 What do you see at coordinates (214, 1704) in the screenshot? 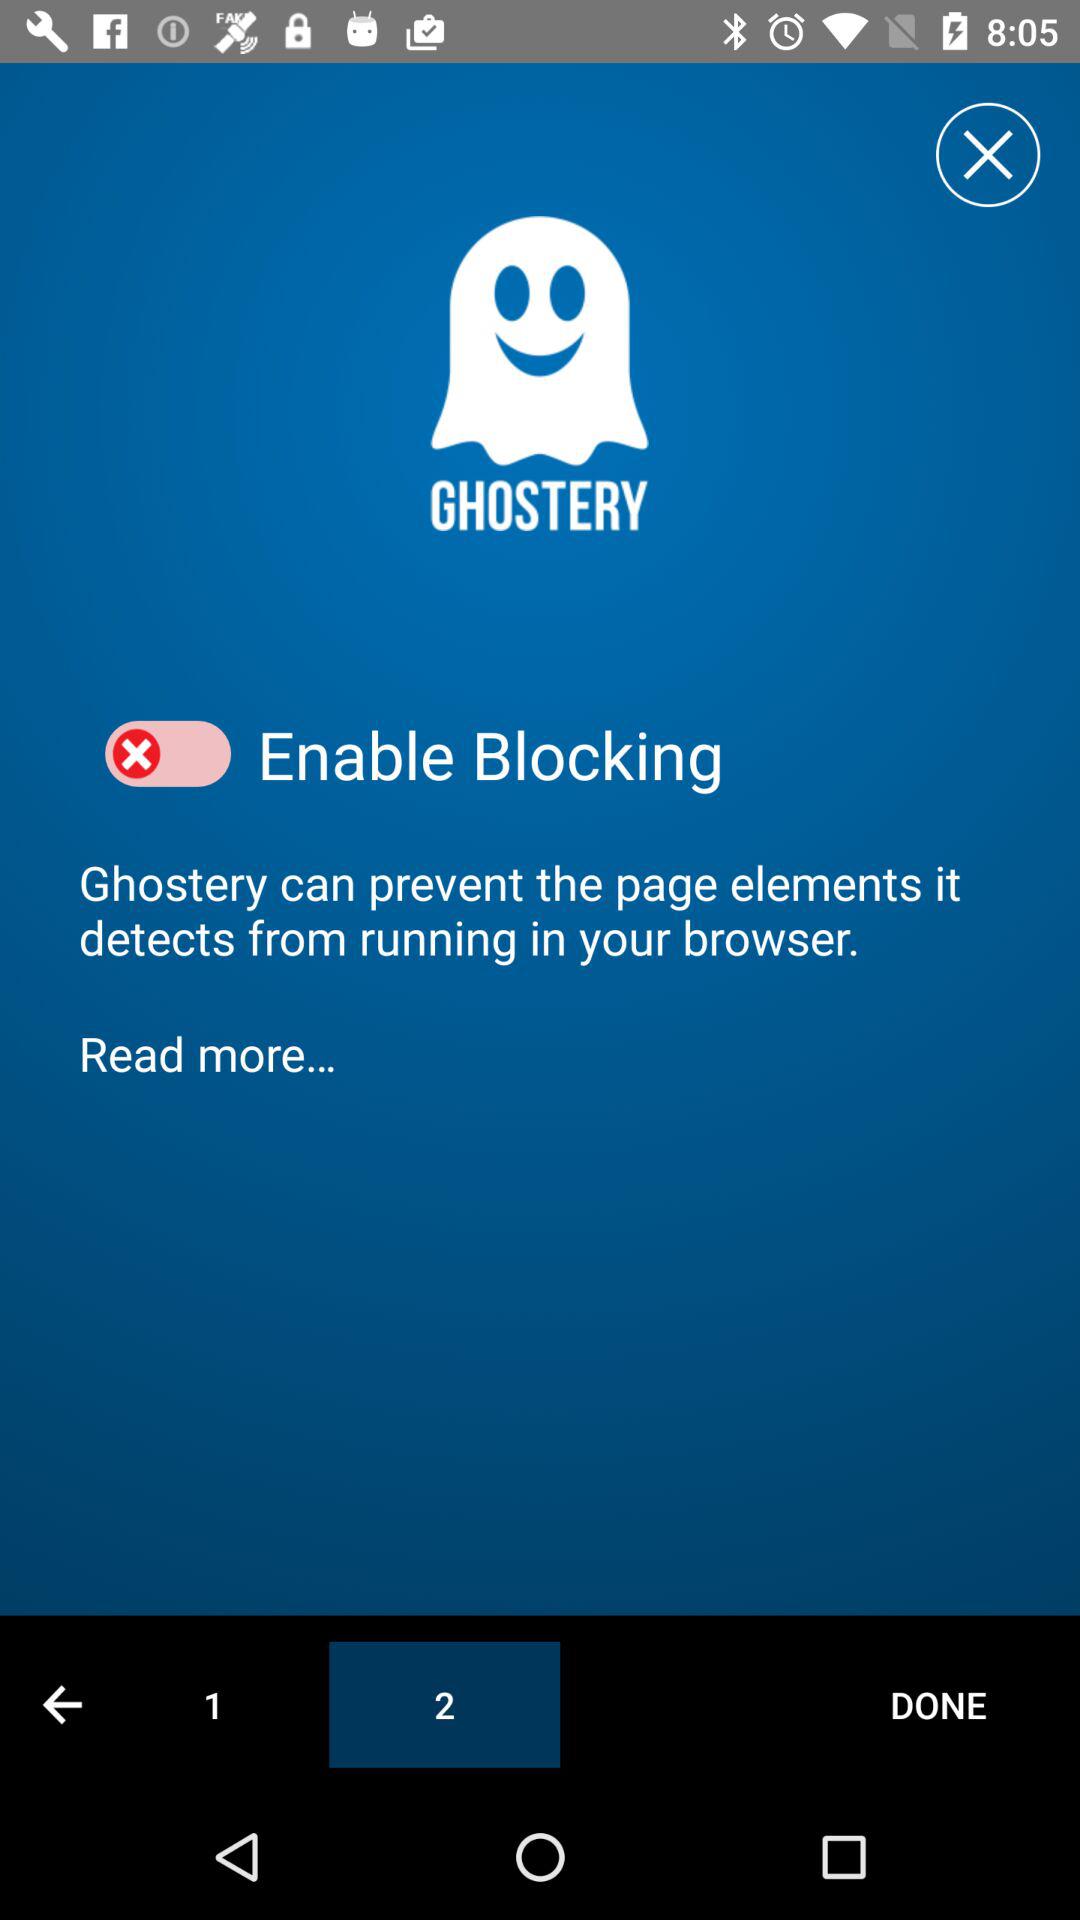
I see `click icon to the left of 2 item` at bounding box center [214, 1704].